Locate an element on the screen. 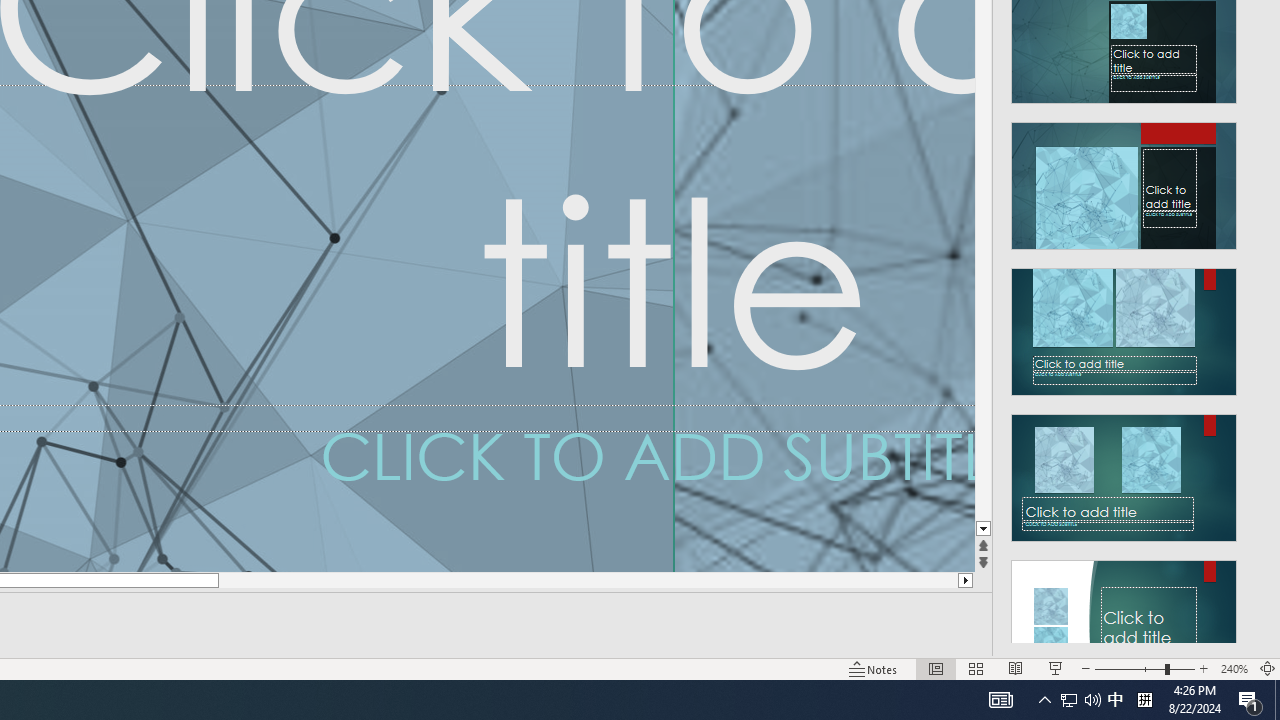 The height and width of the screenshot is (720, 1280). Notes  is located at coordinates (874, 668).